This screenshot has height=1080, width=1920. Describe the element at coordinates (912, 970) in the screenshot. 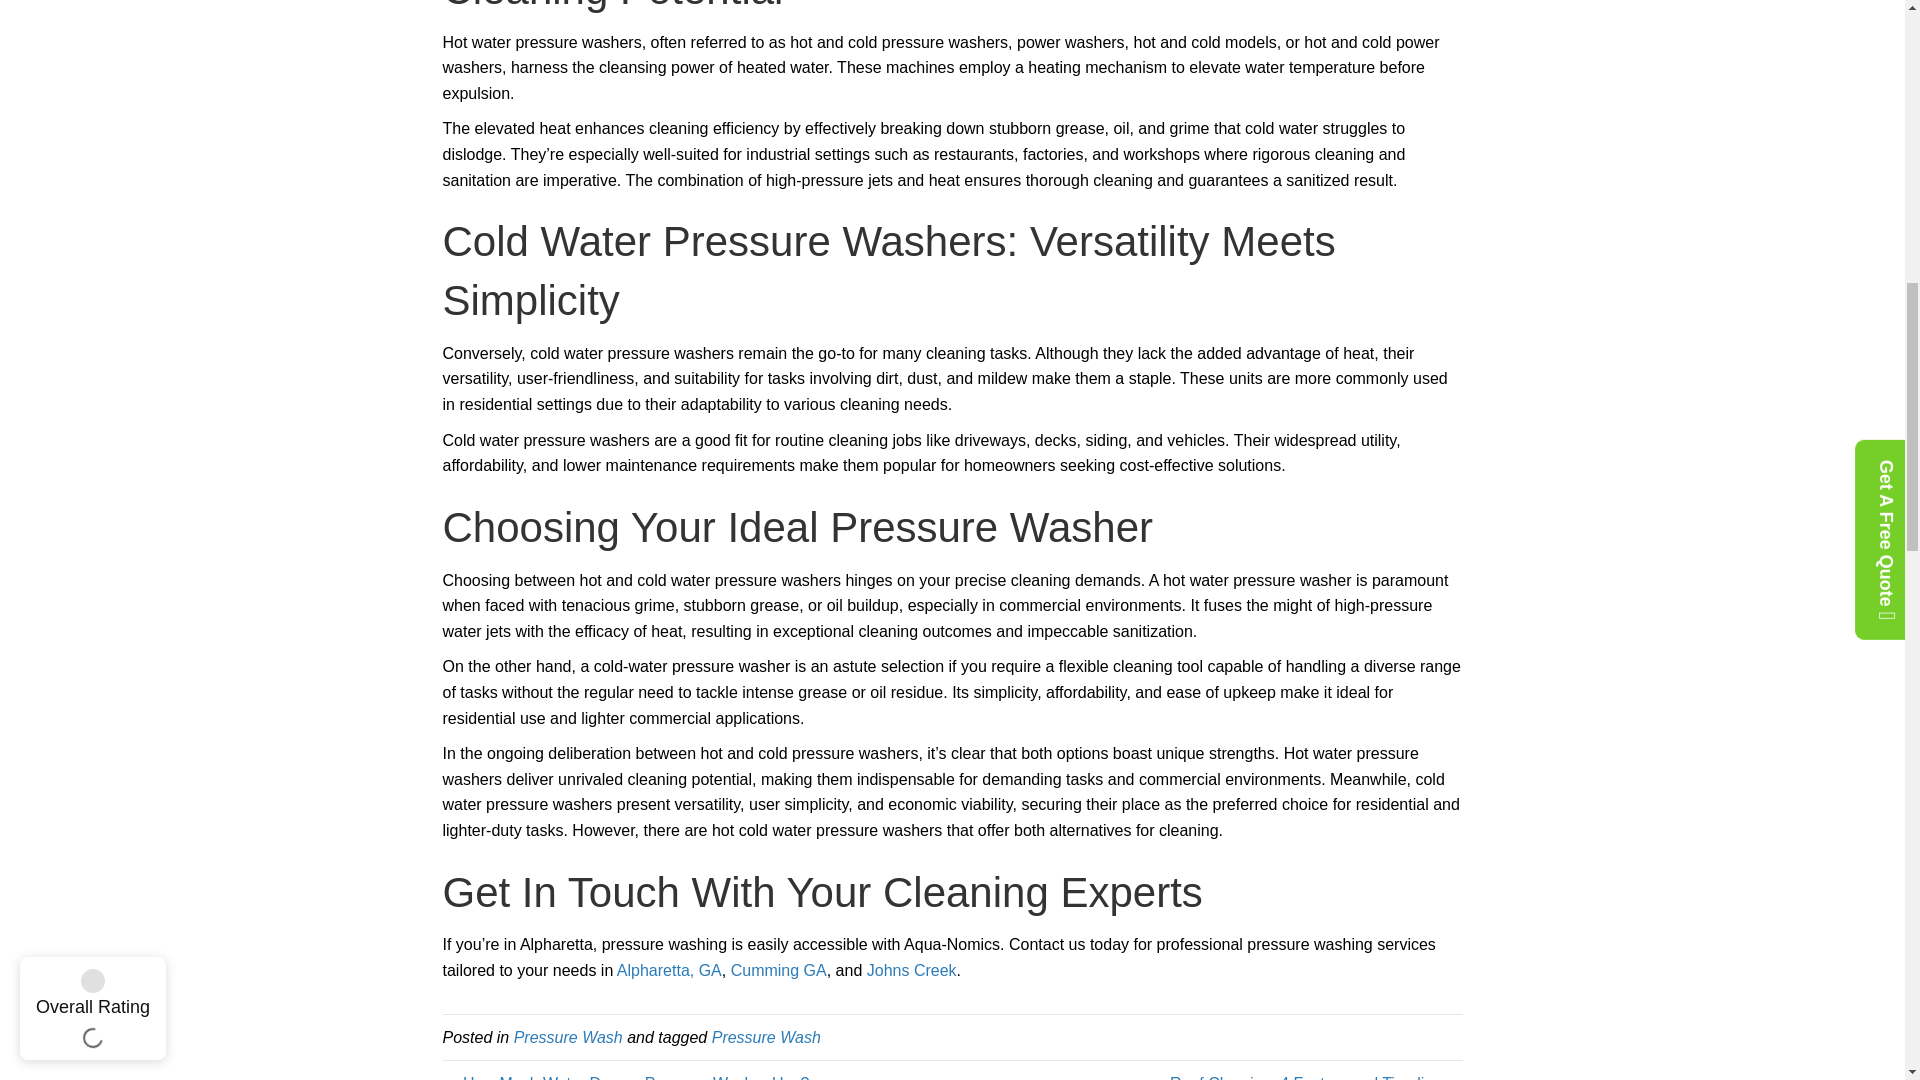

I see `Pressure Washing Johns Creek` at that location.